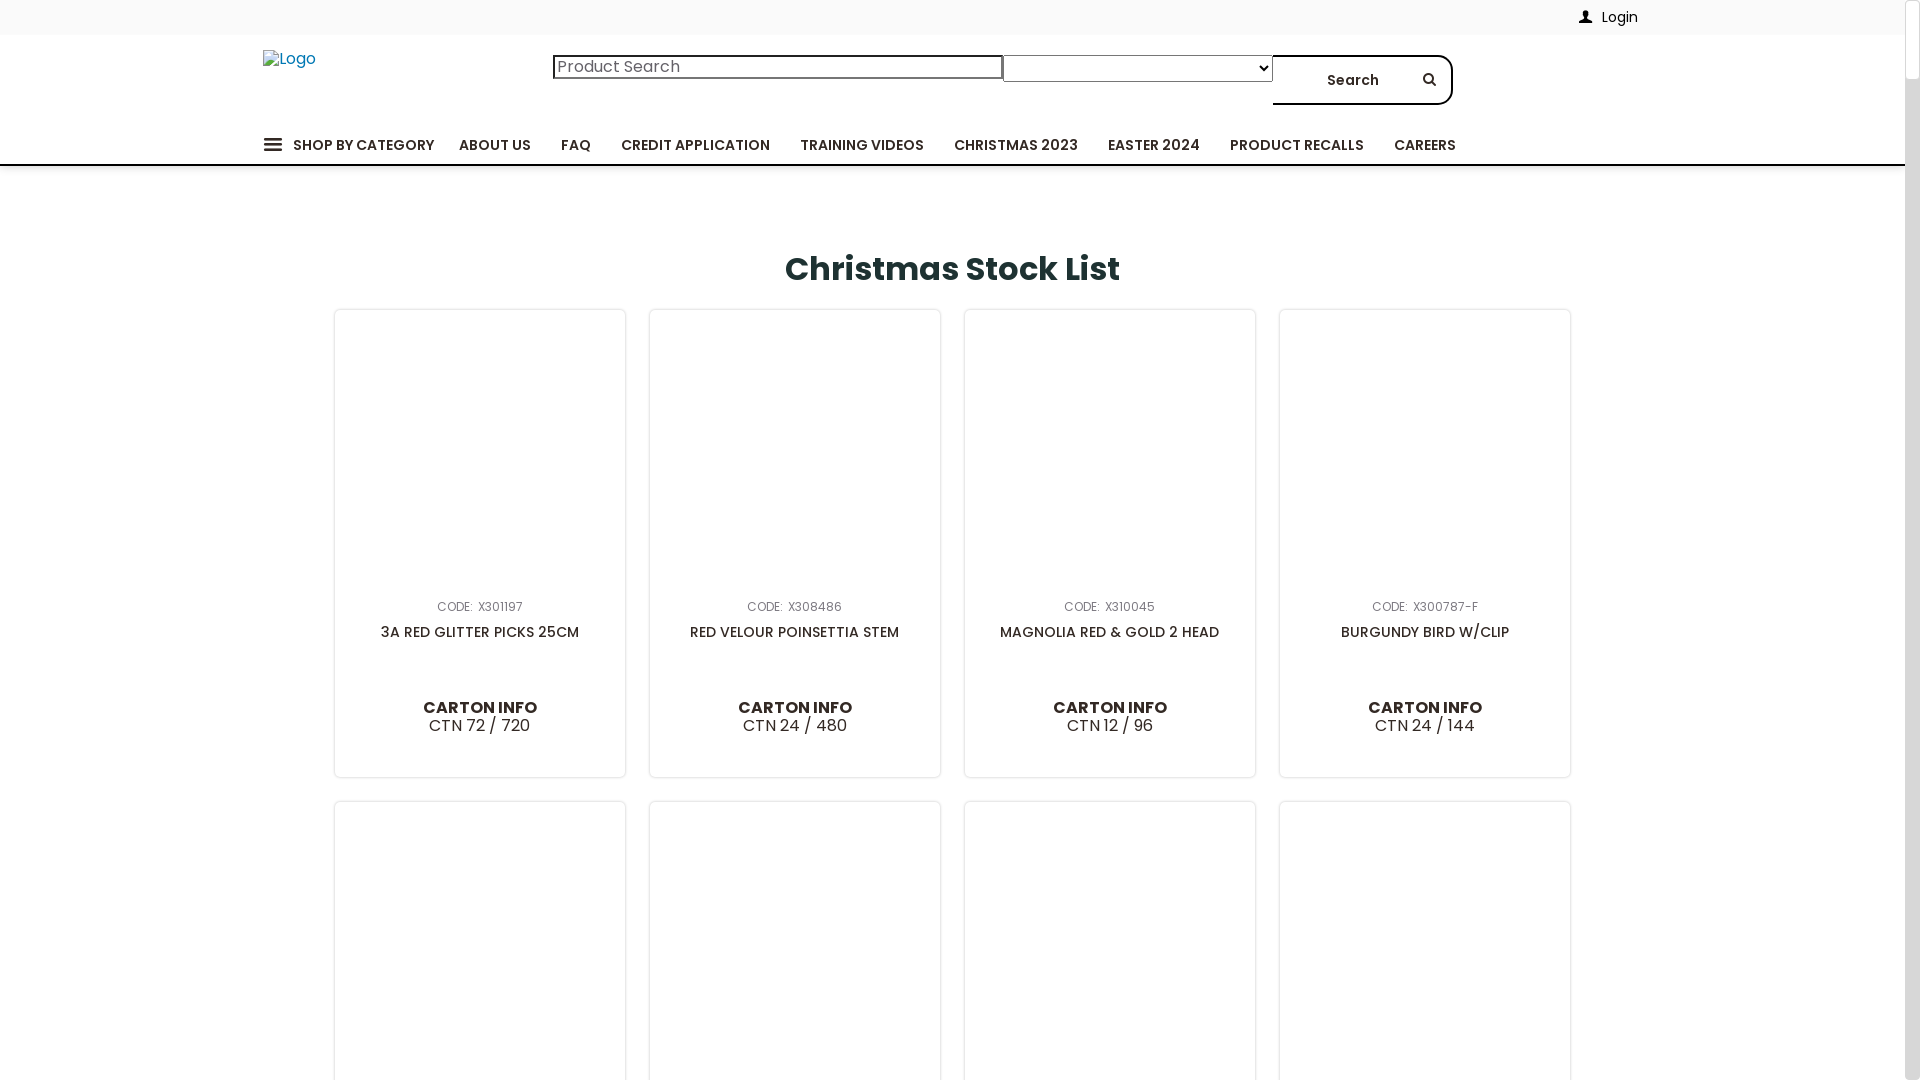 The image size is (1920, 1080). What do you see at coordinates (861, 145) in the screenshot?
I see `TRAINING VIDEOS` at bounding box center [861, 145].